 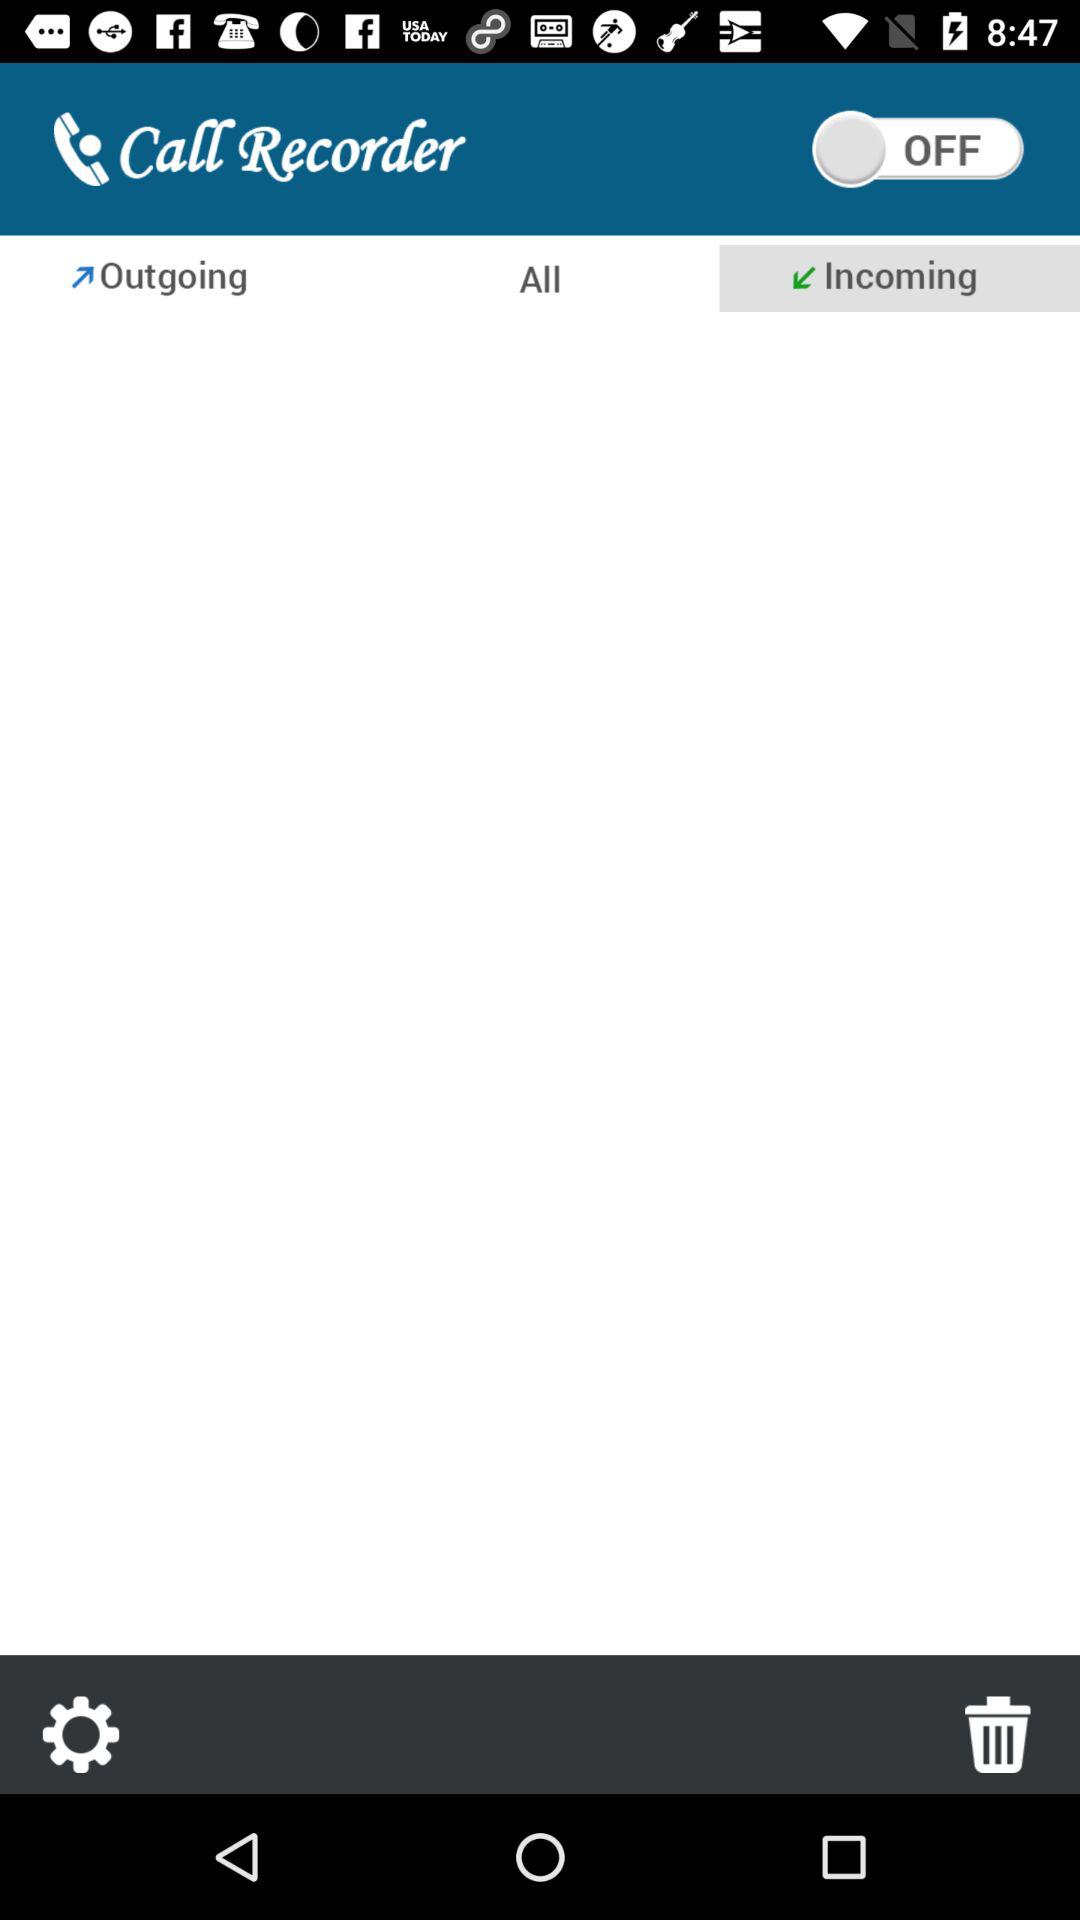 What do you see at coordinates (81, 1734) in the screenshot?
I see `an option setting` at bounding box center [81, 1734].